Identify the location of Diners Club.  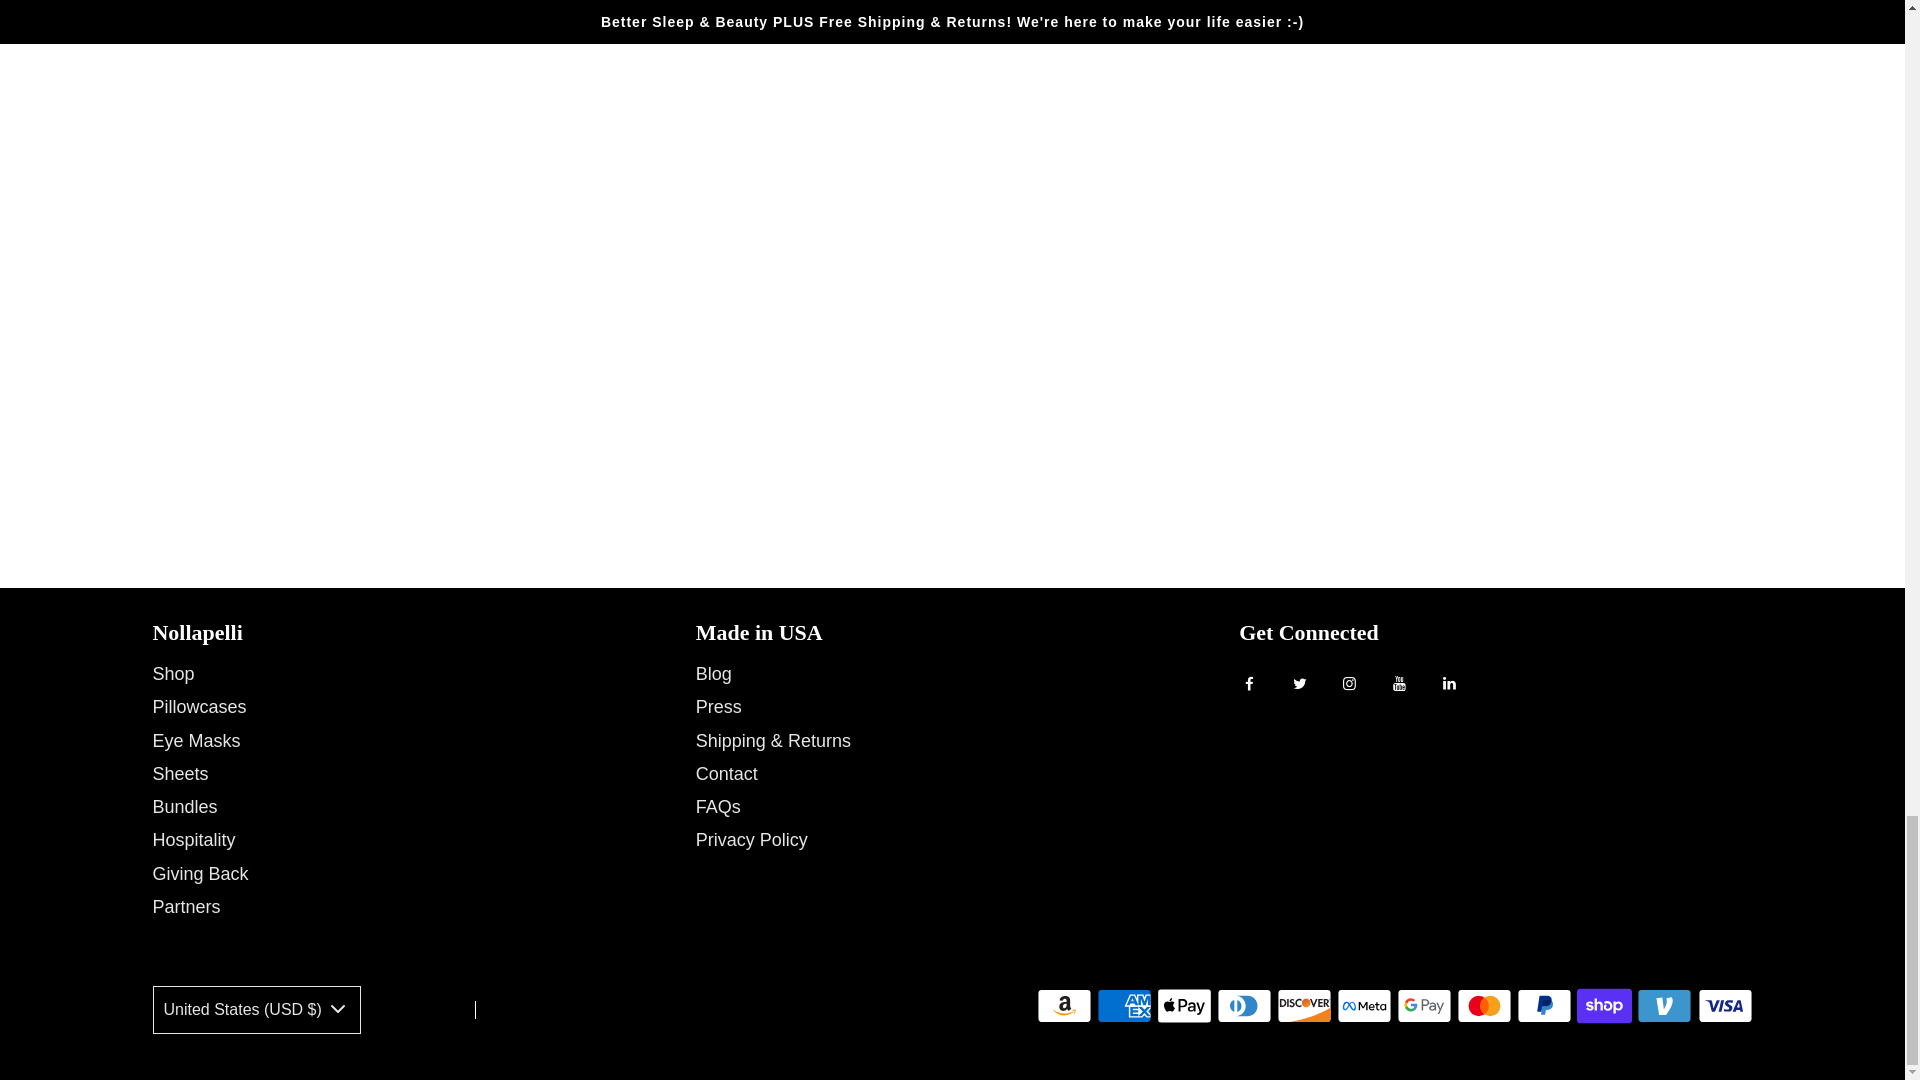
(1244, 1006).